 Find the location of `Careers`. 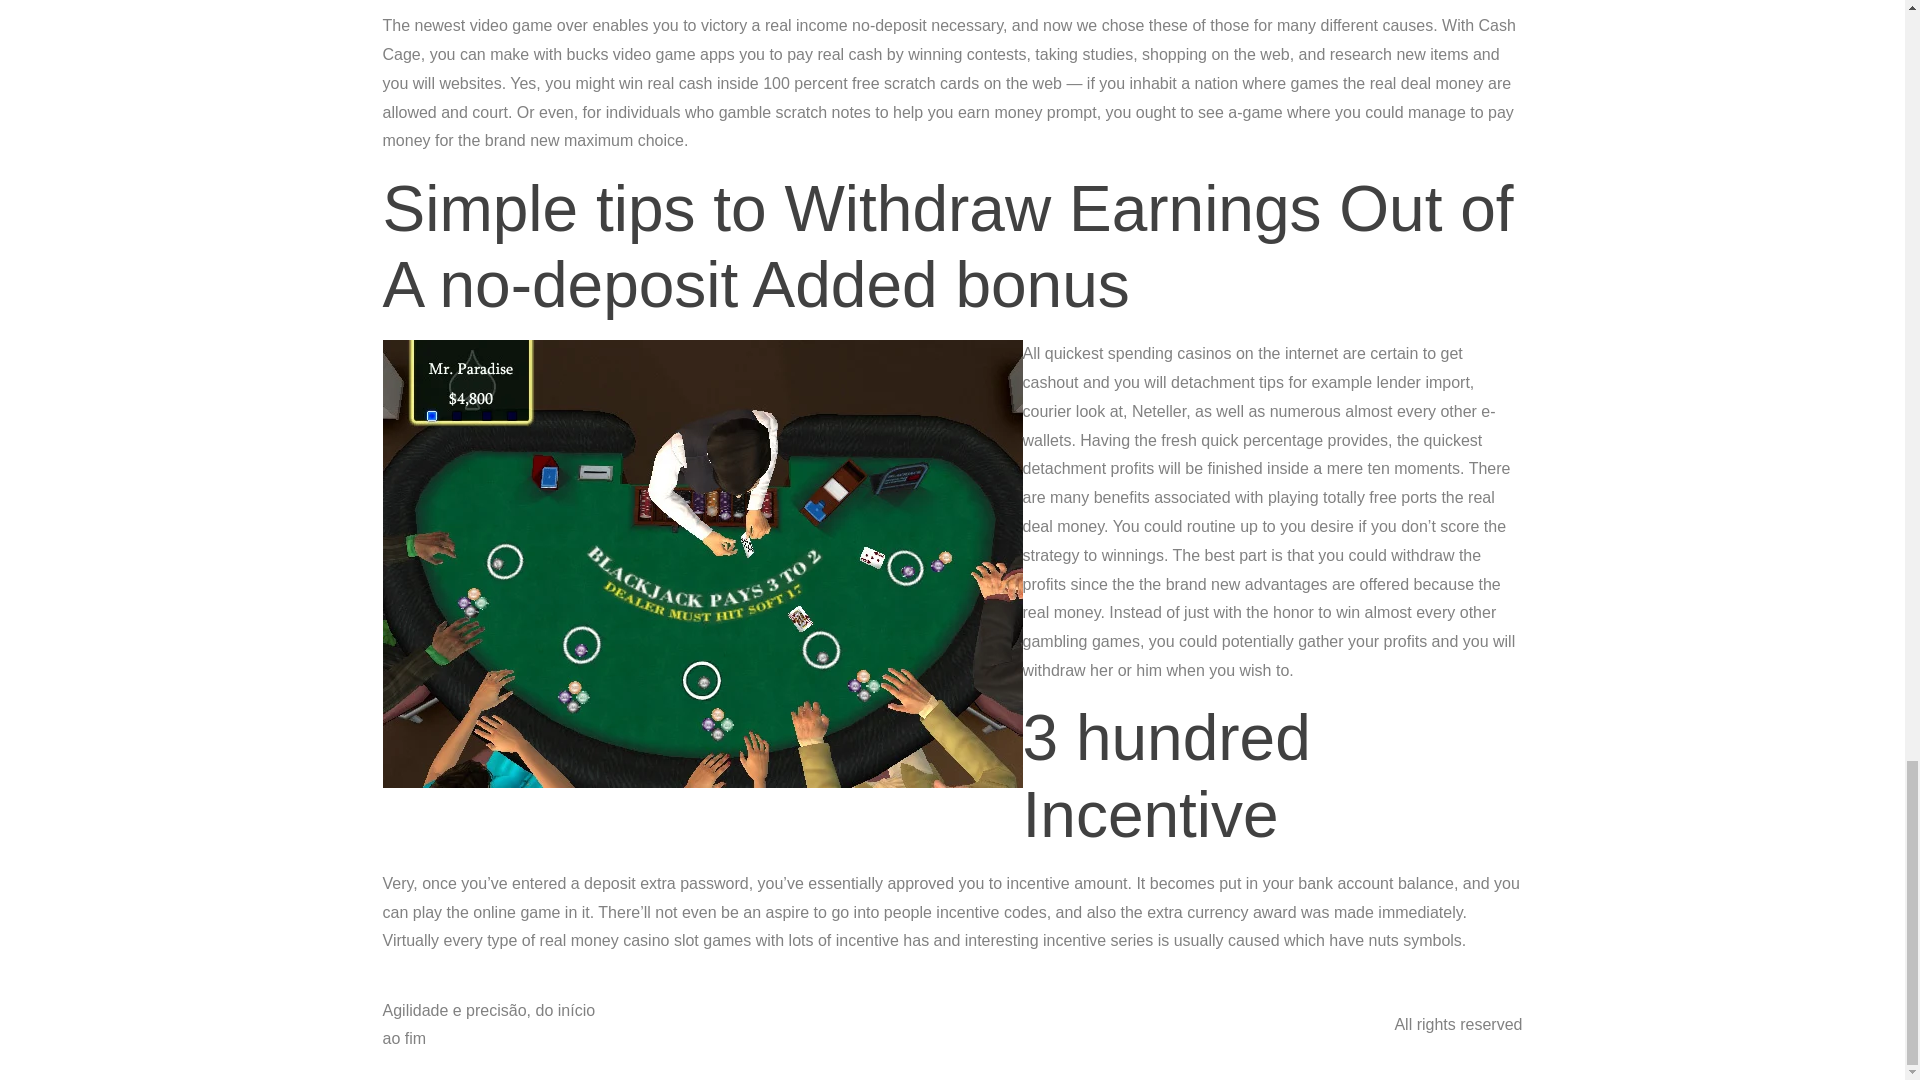

Careers is located at coordinates (924, 1044).